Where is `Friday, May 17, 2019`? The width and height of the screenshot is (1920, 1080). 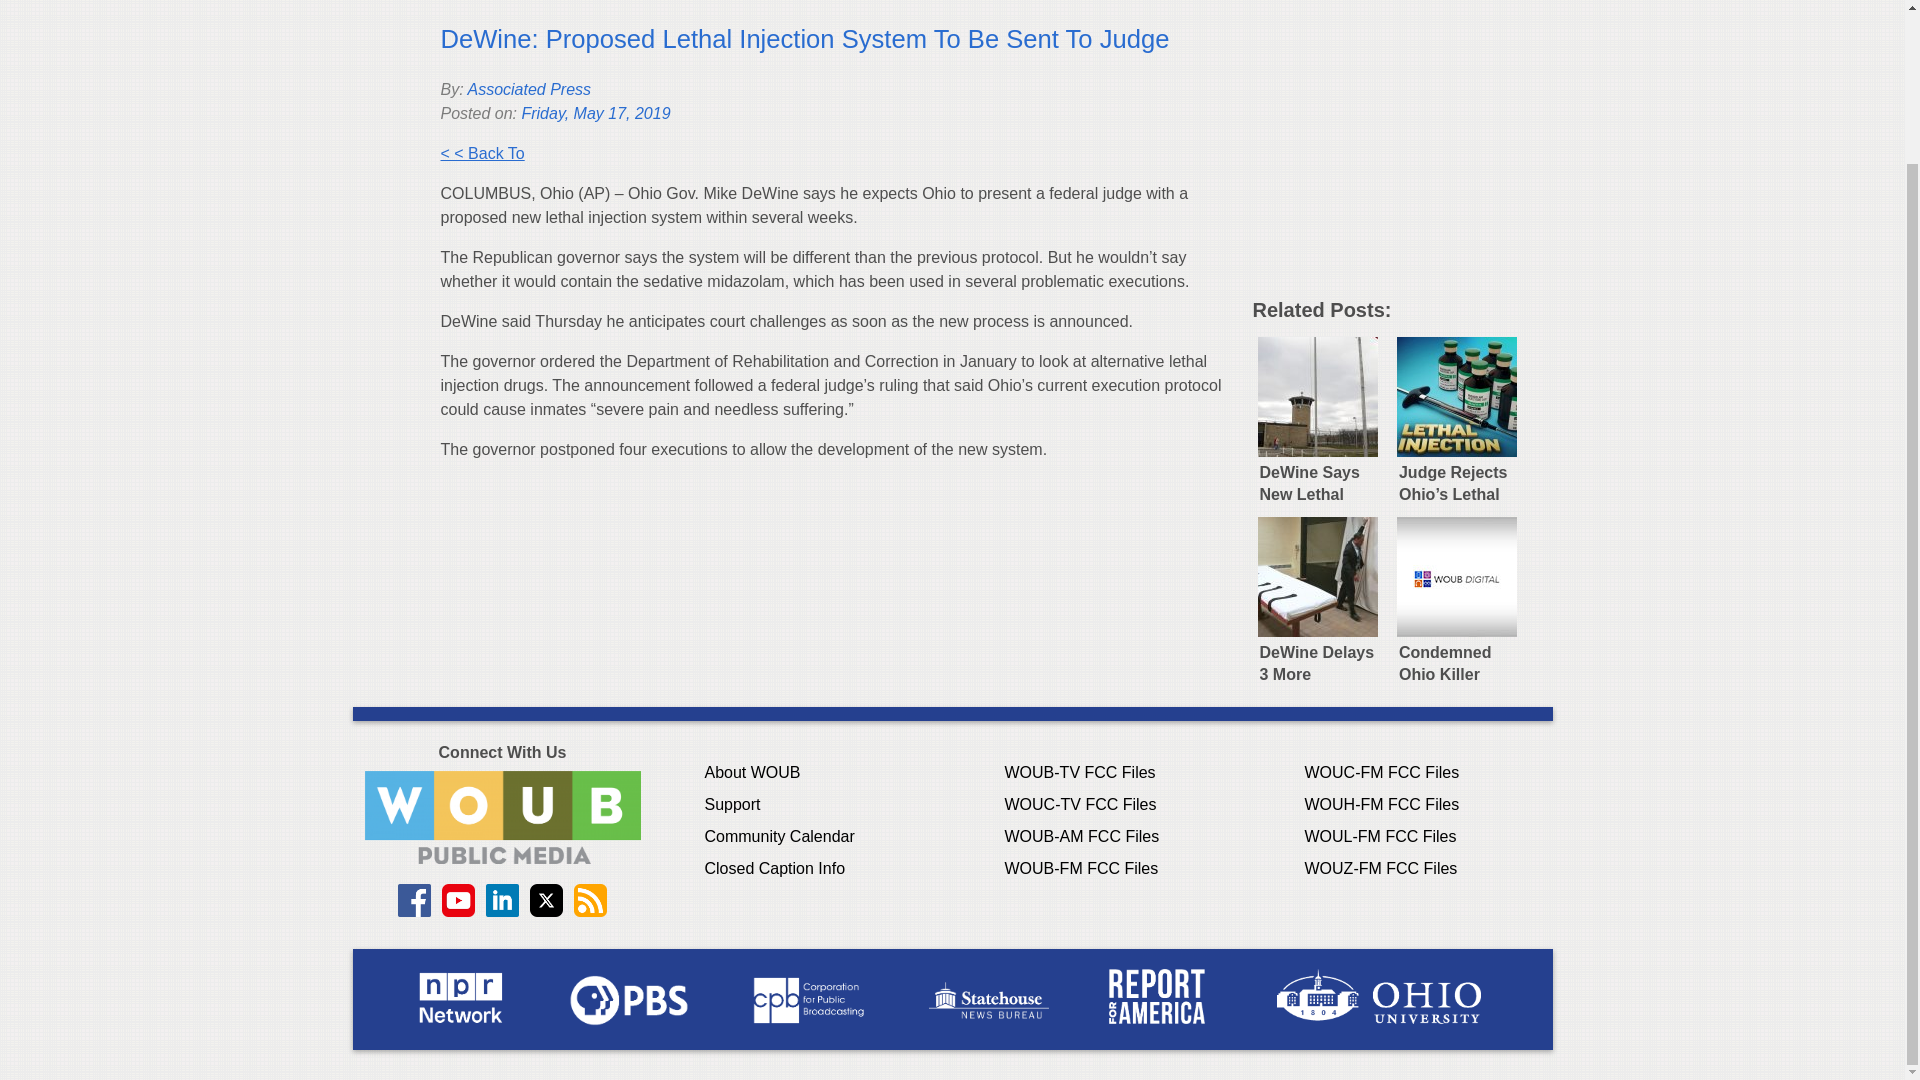
Friday, May 17, 2019 is located at coordinates (595, 113).